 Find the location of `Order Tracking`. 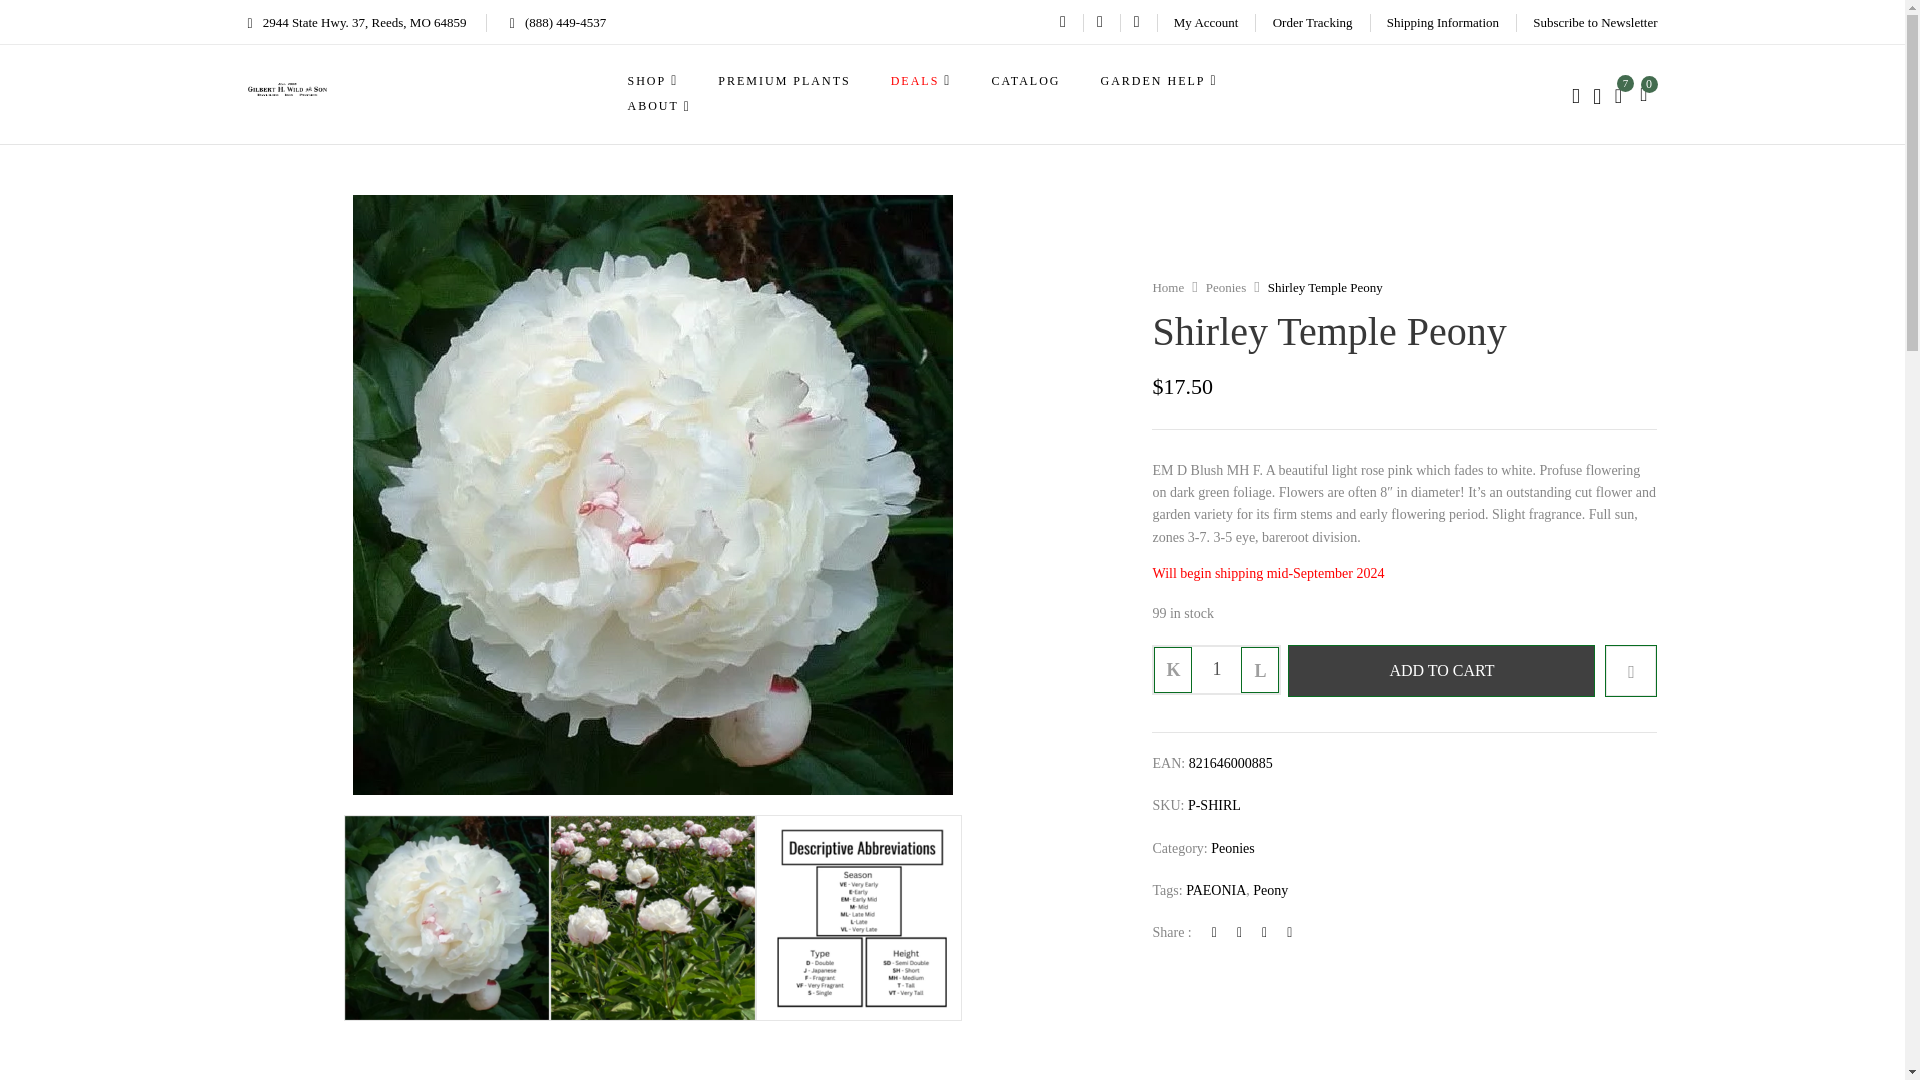

Order Tracking is located at coordinates (1312, 22).